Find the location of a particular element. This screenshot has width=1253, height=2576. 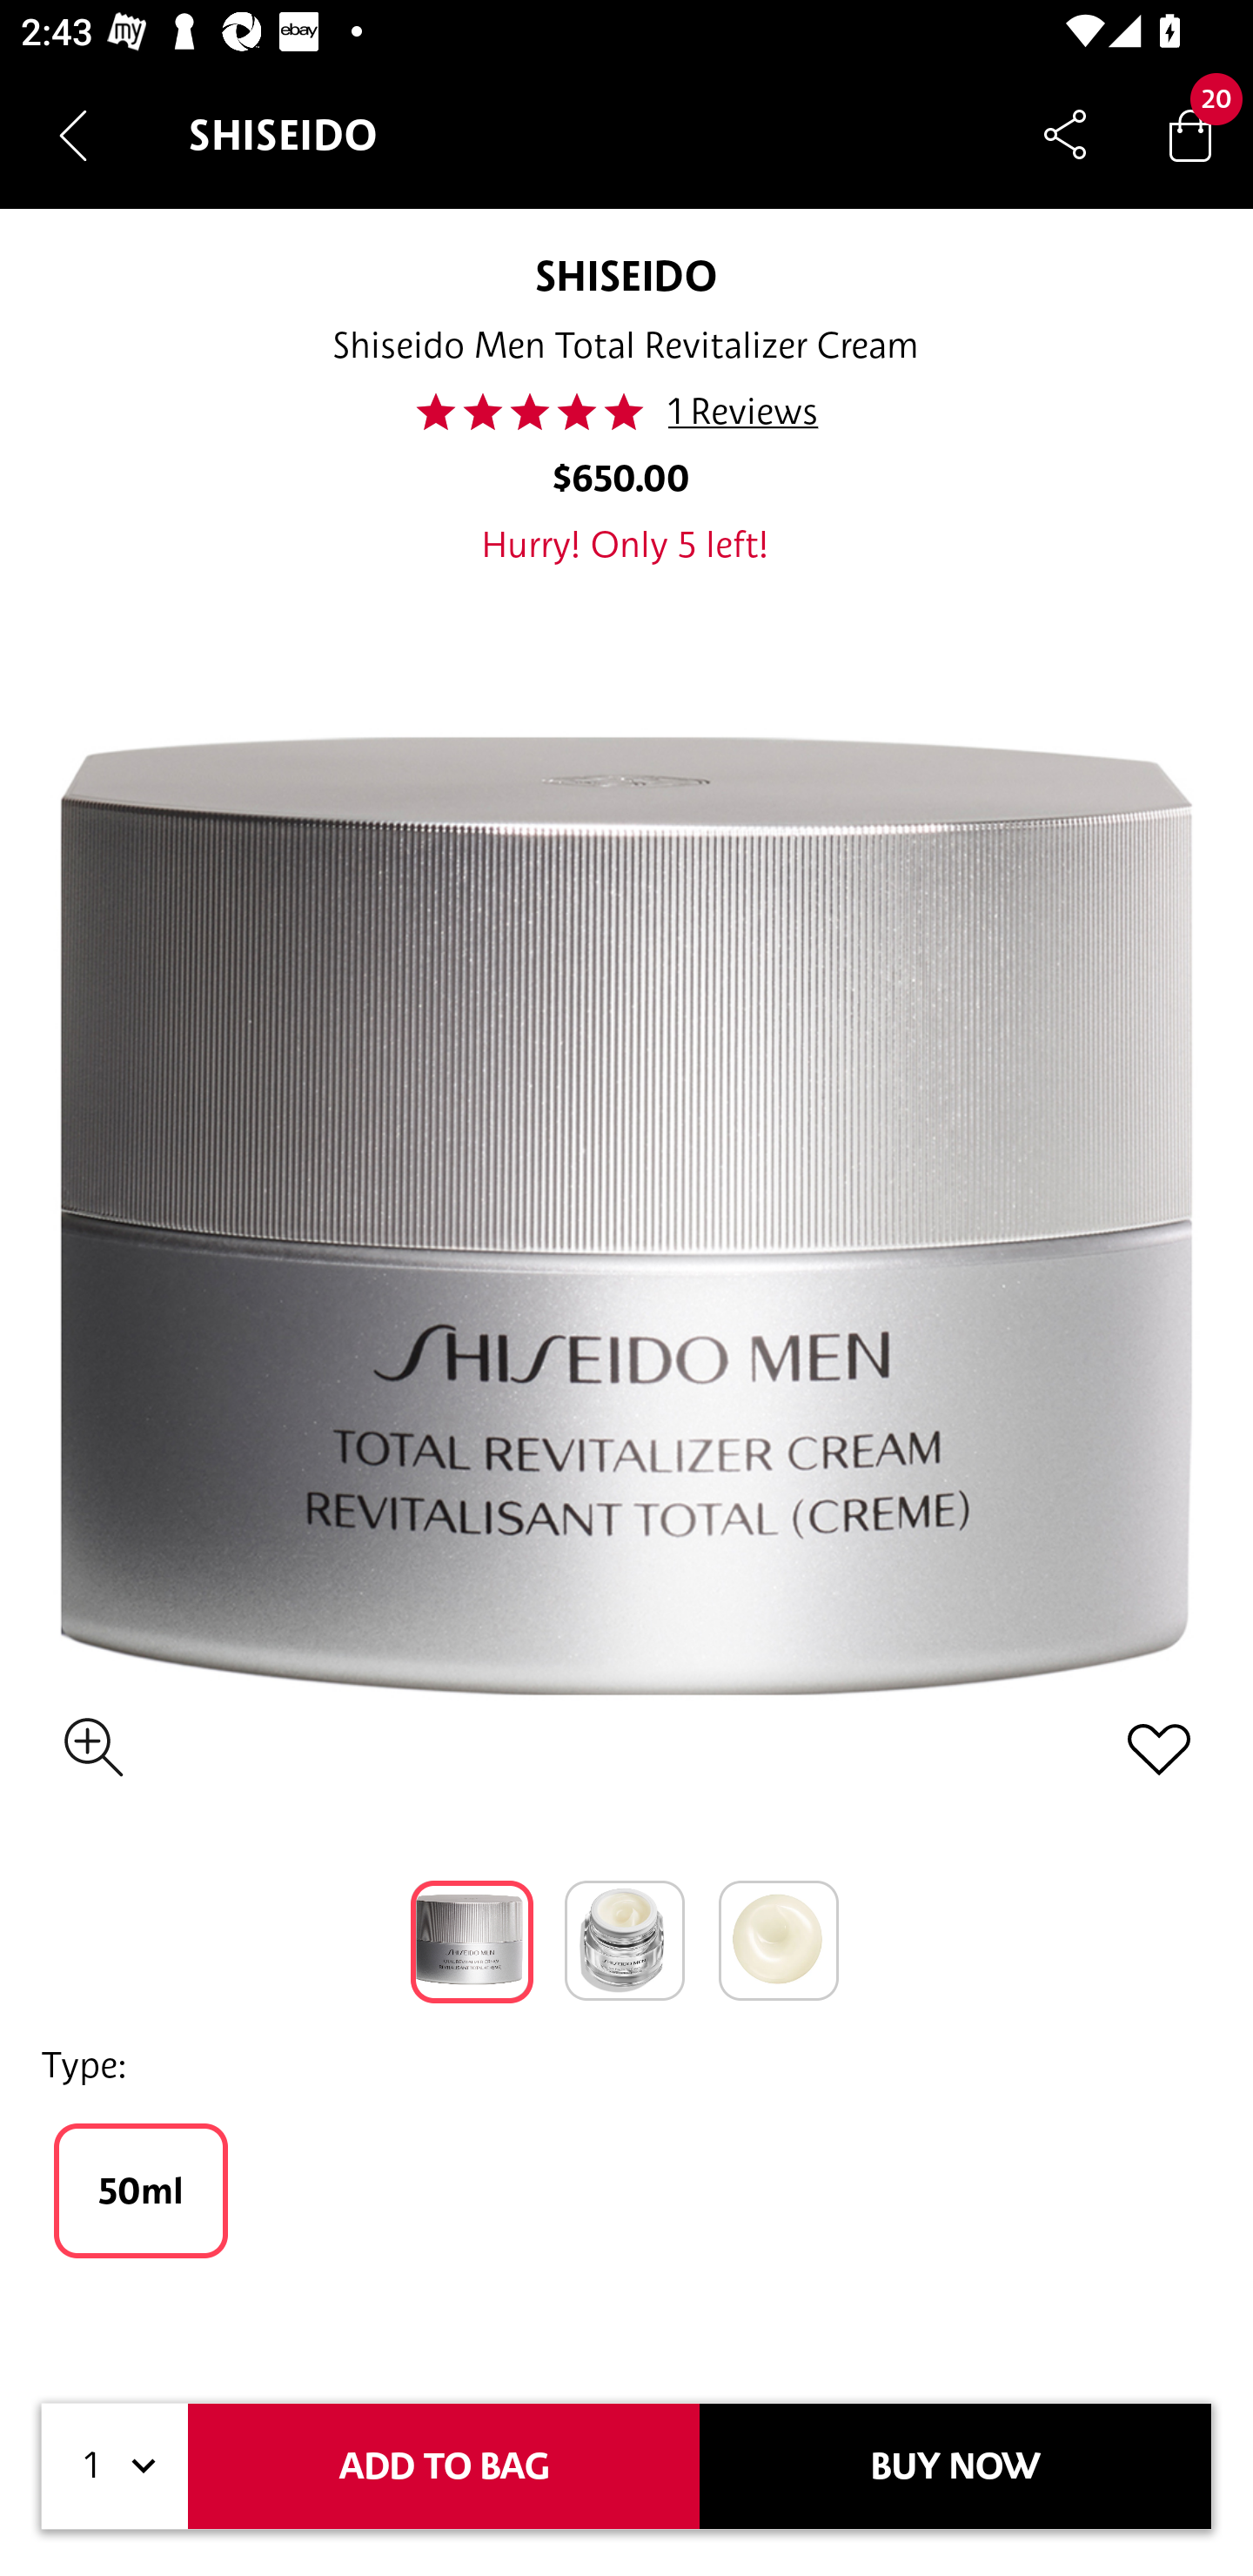

Share is located at coordinates (1065, 134).